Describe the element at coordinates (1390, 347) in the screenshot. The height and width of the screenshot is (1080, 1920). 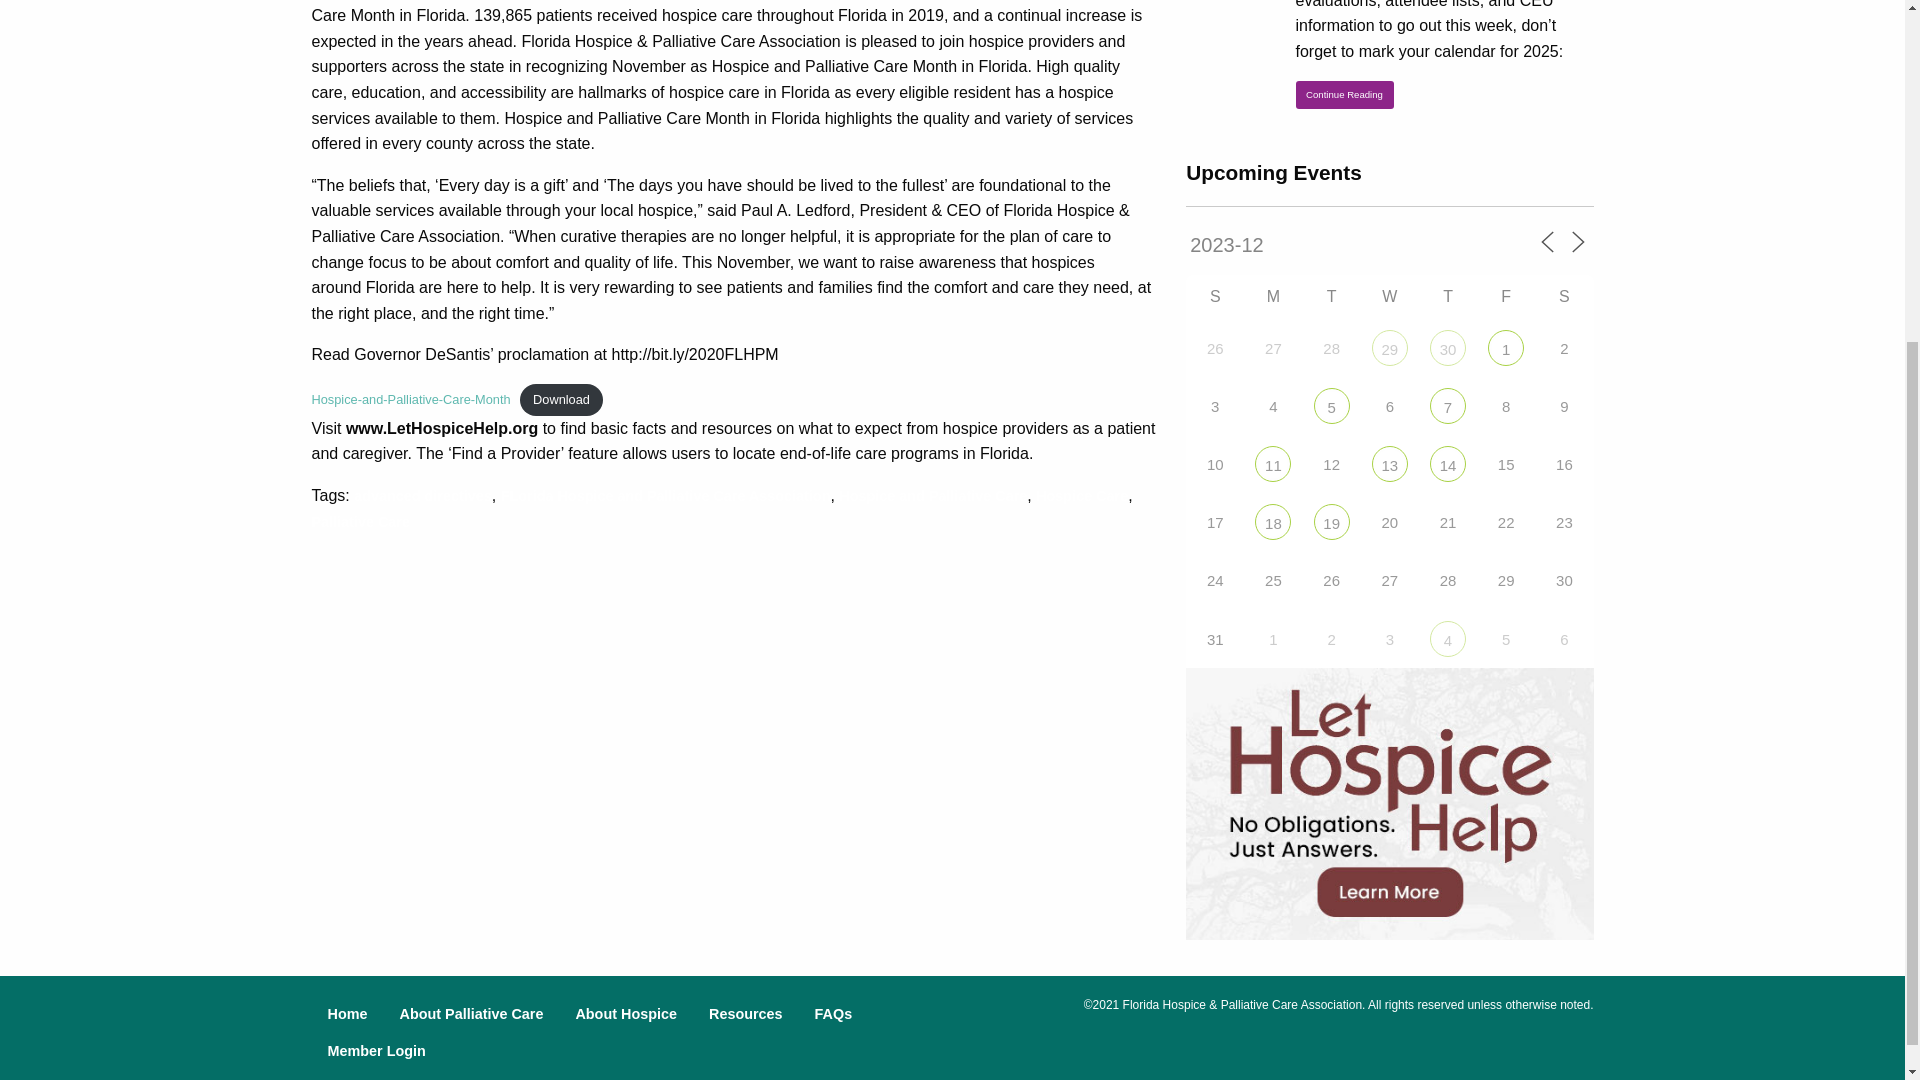
I see `11 Tools to Build Up Your Hospital-Based Business` at that location.